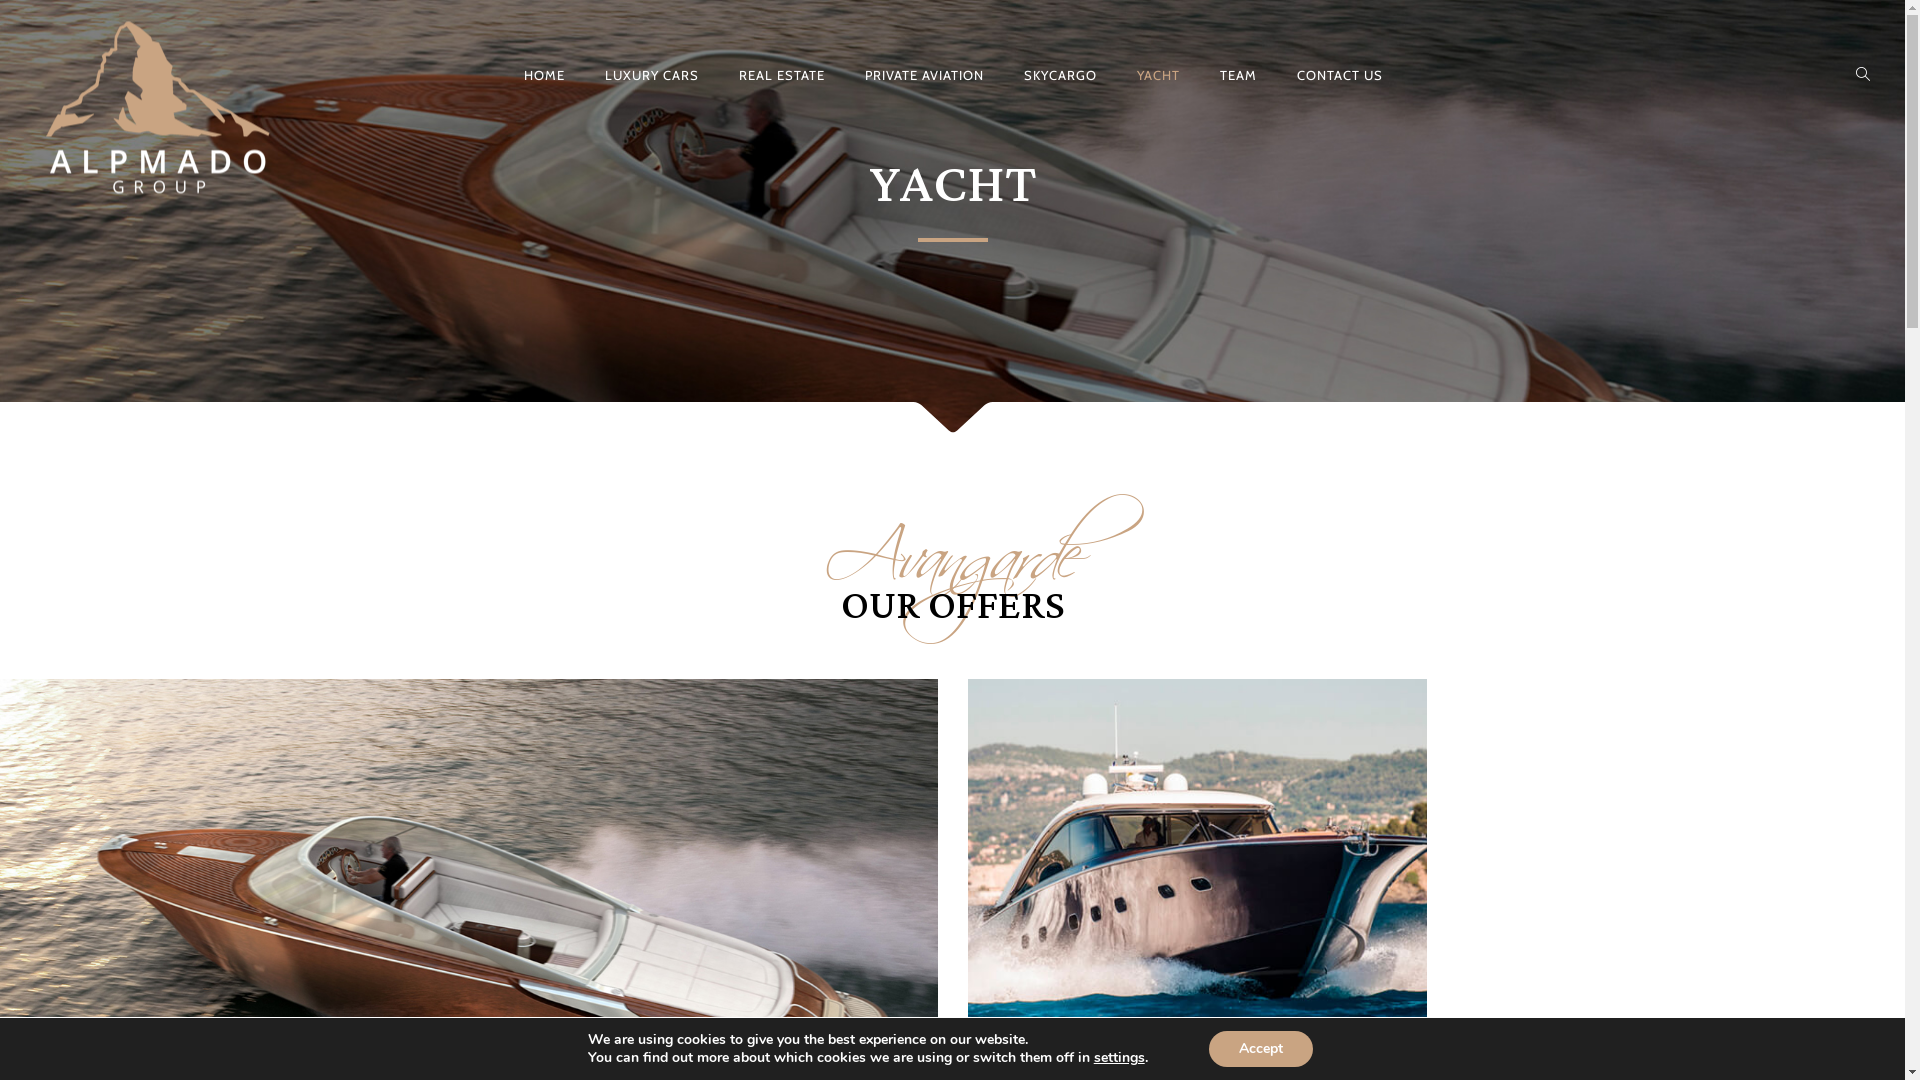 This screenshot has height=1080, width=1920. I want to click on YACHT, so click(1158, 75).